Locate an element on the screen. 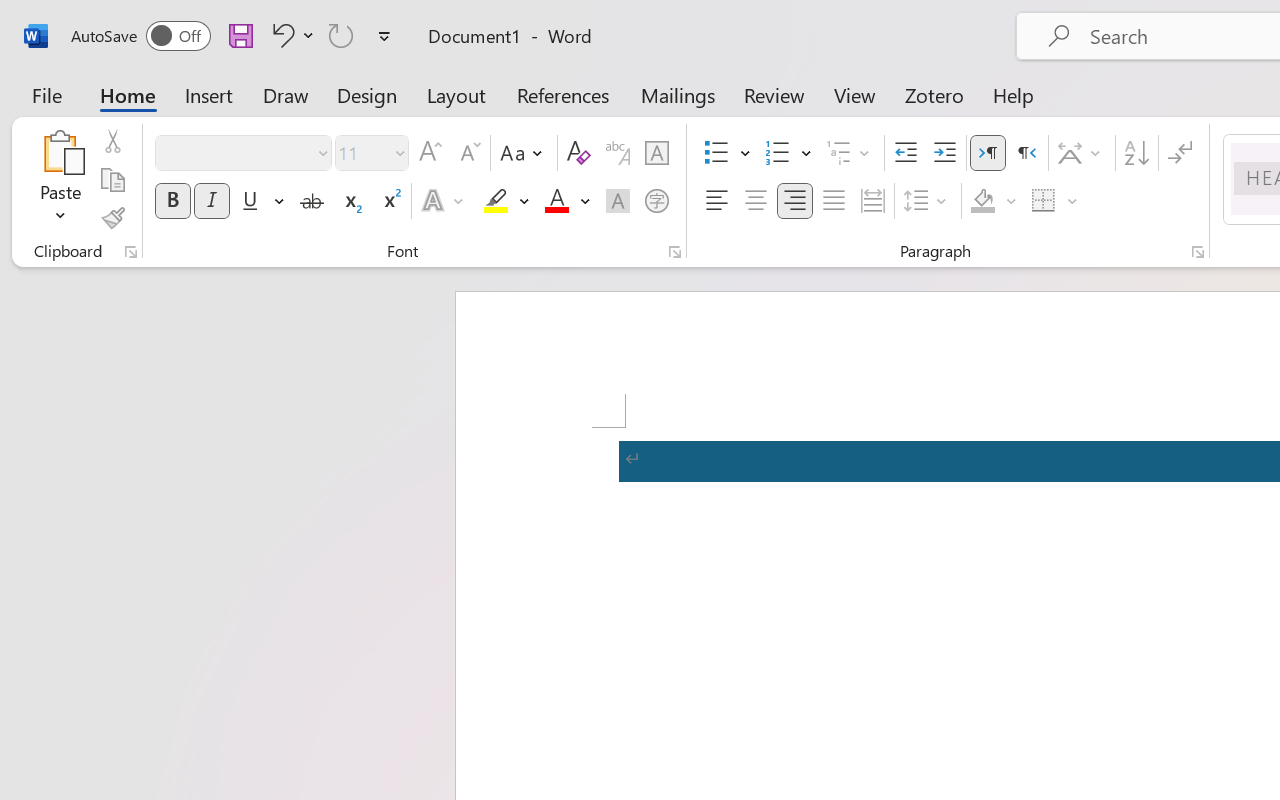 The image size is (1280, 800). Can't Repeat is located at coordinates (341, 35).